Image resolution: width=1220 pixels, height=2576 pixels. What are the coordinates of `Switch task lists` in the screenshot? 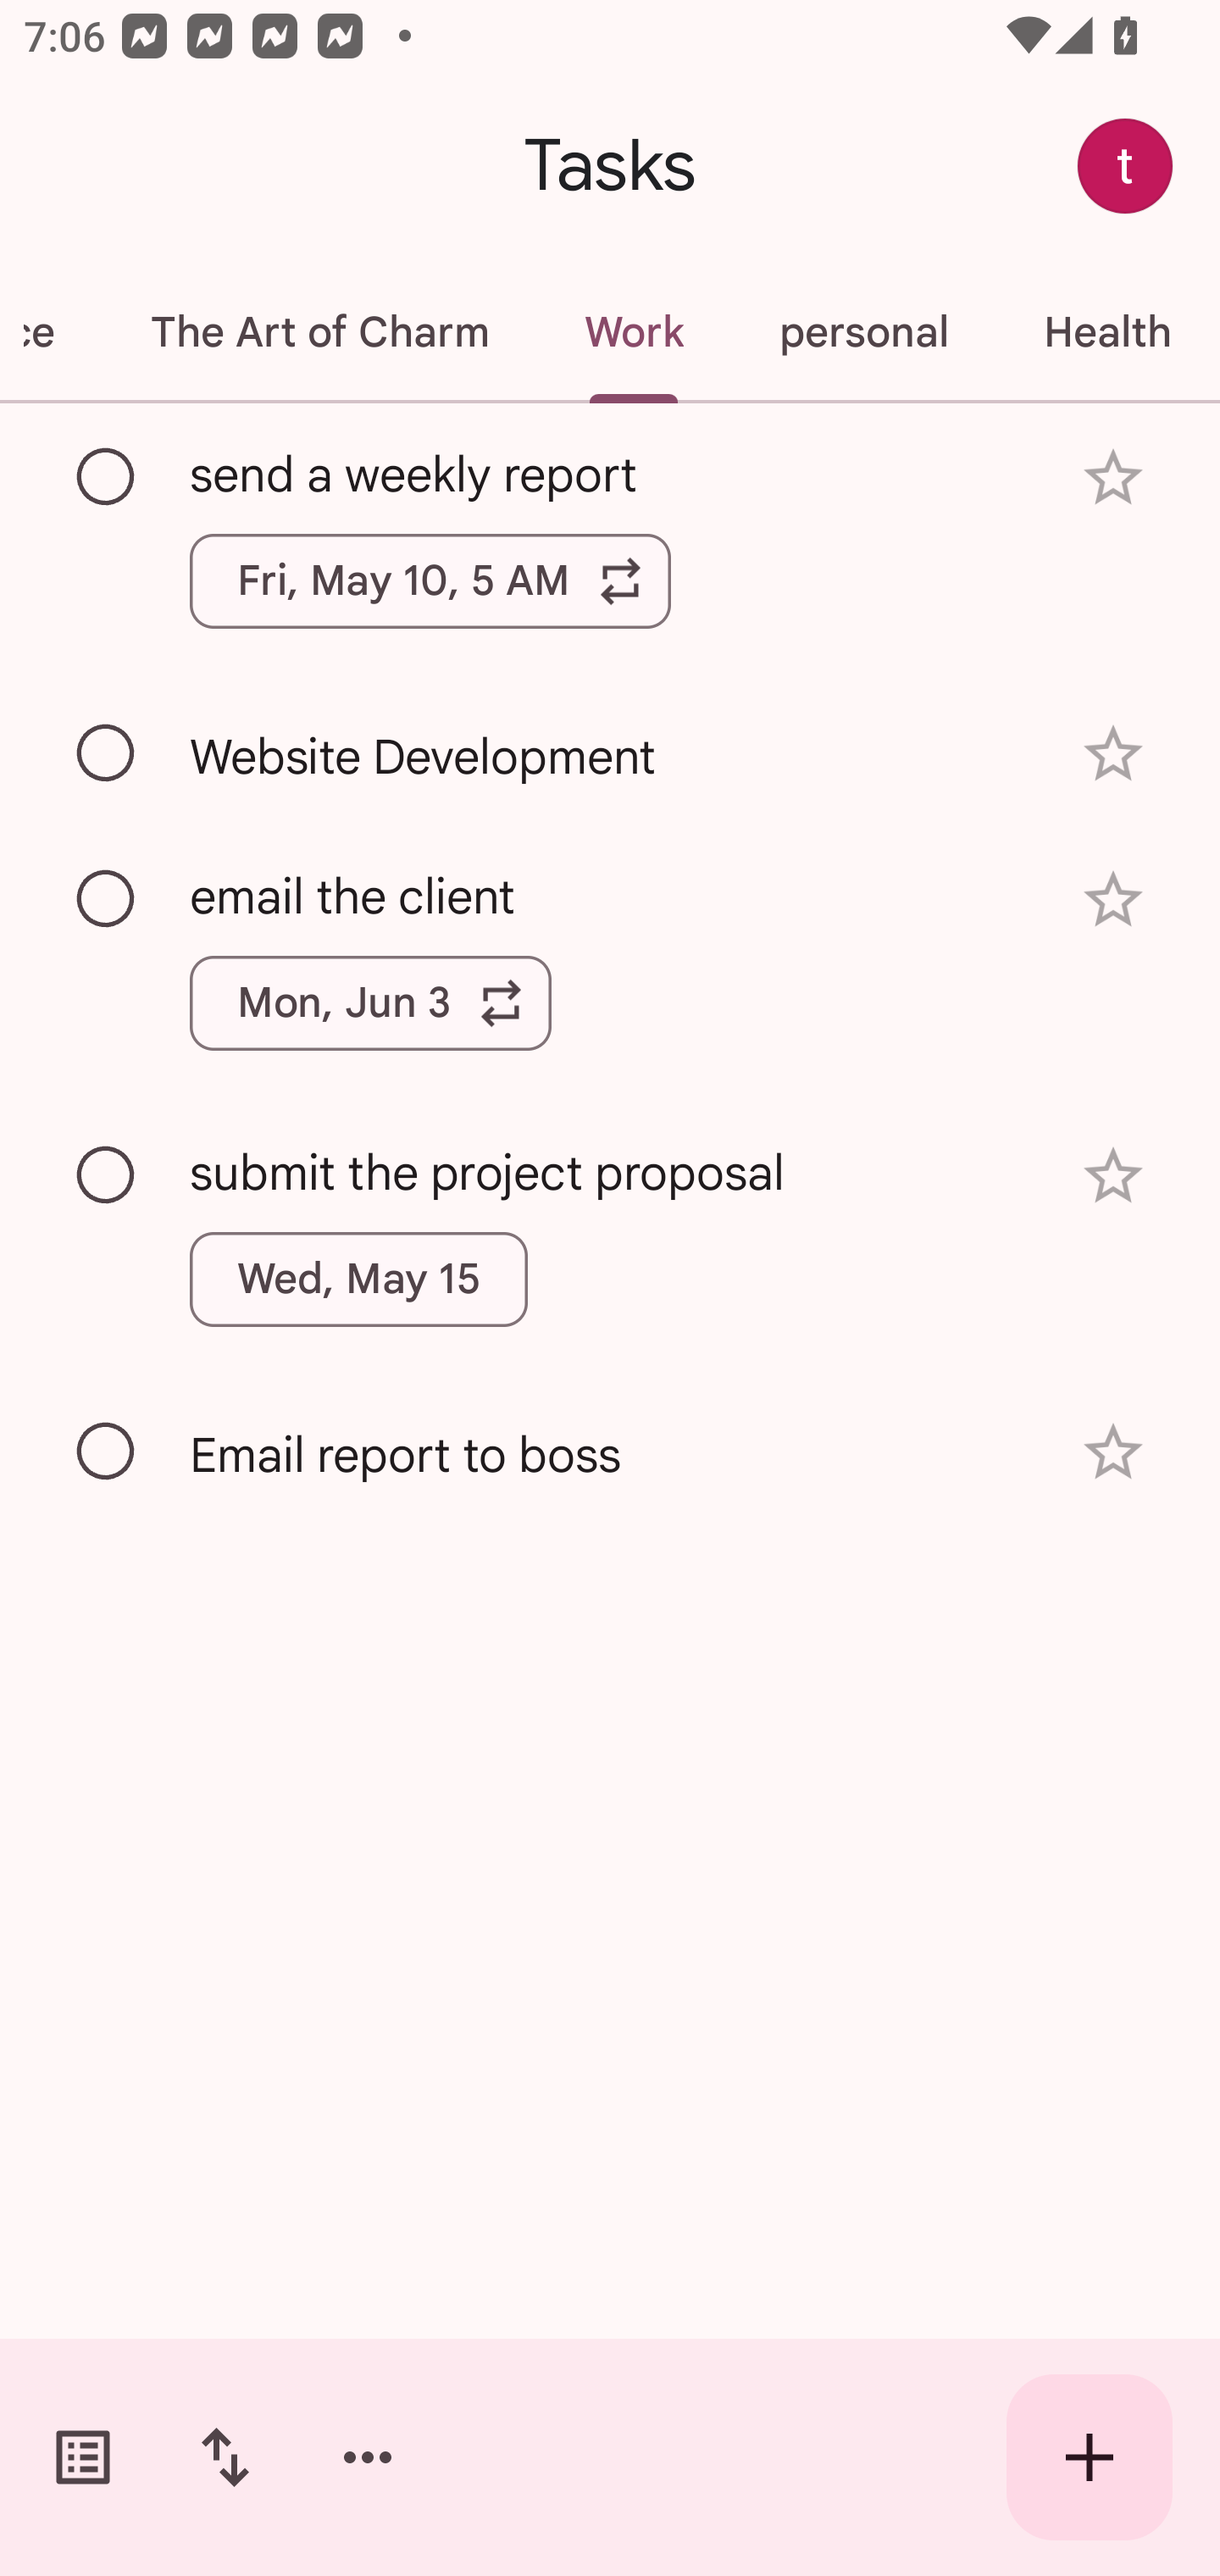 It's located at (83, 2457).